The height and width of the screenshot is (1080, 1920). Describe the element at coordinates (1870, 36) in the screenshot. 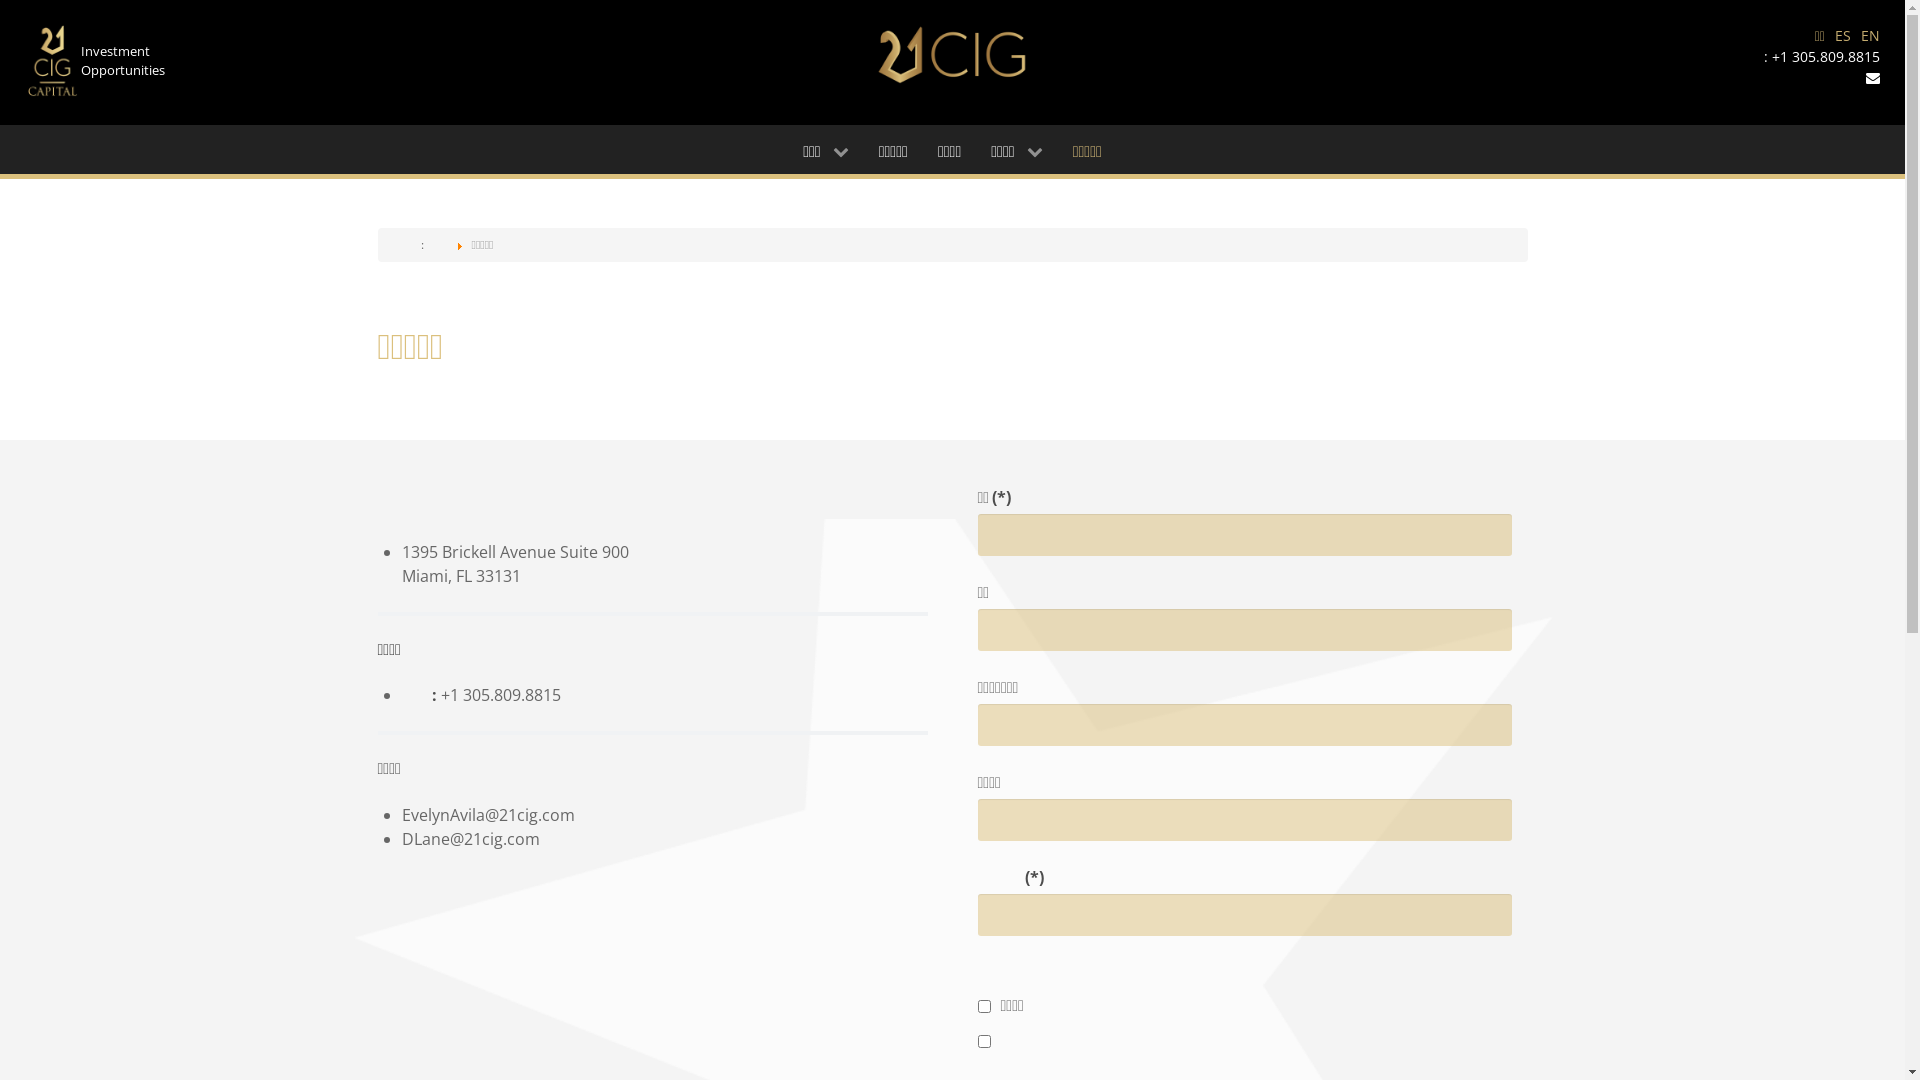

I see `EN` at that location.